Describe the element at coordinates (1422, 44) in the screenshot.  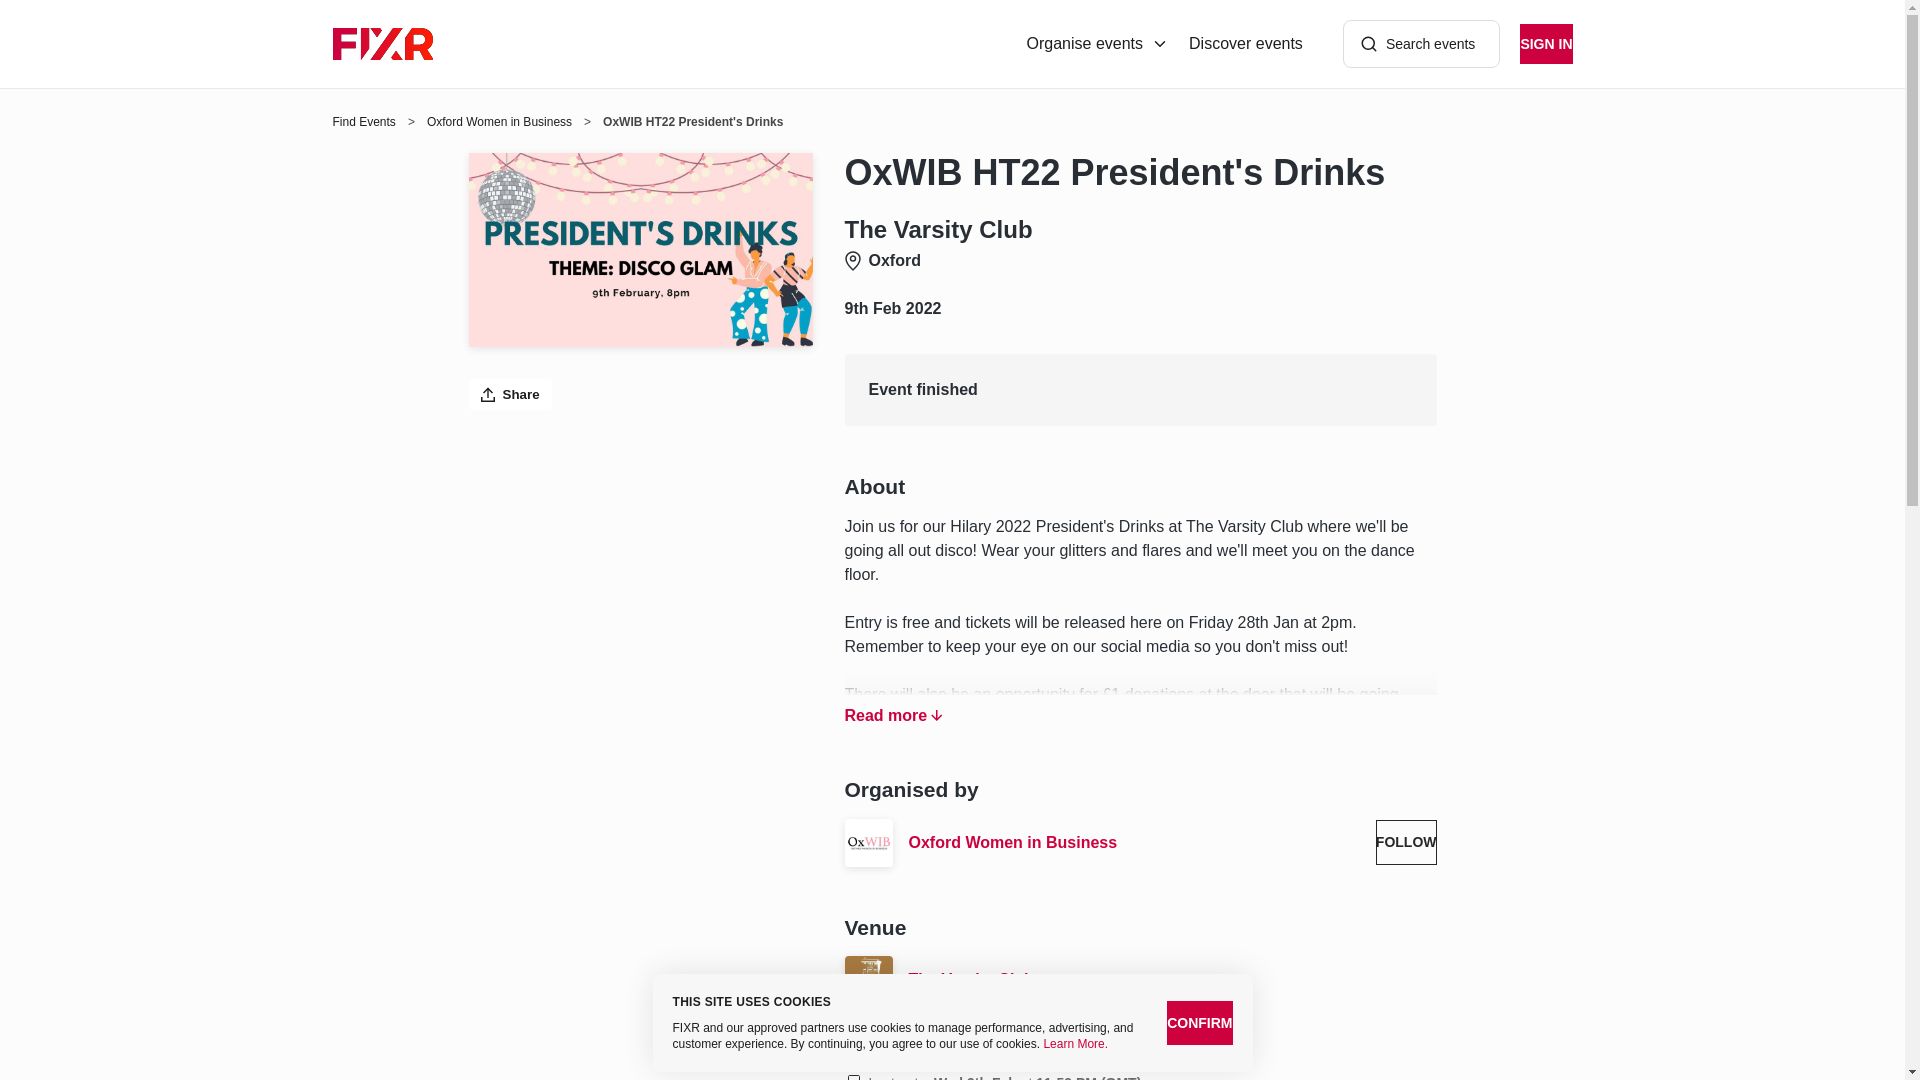
I see `Search events` at that location.